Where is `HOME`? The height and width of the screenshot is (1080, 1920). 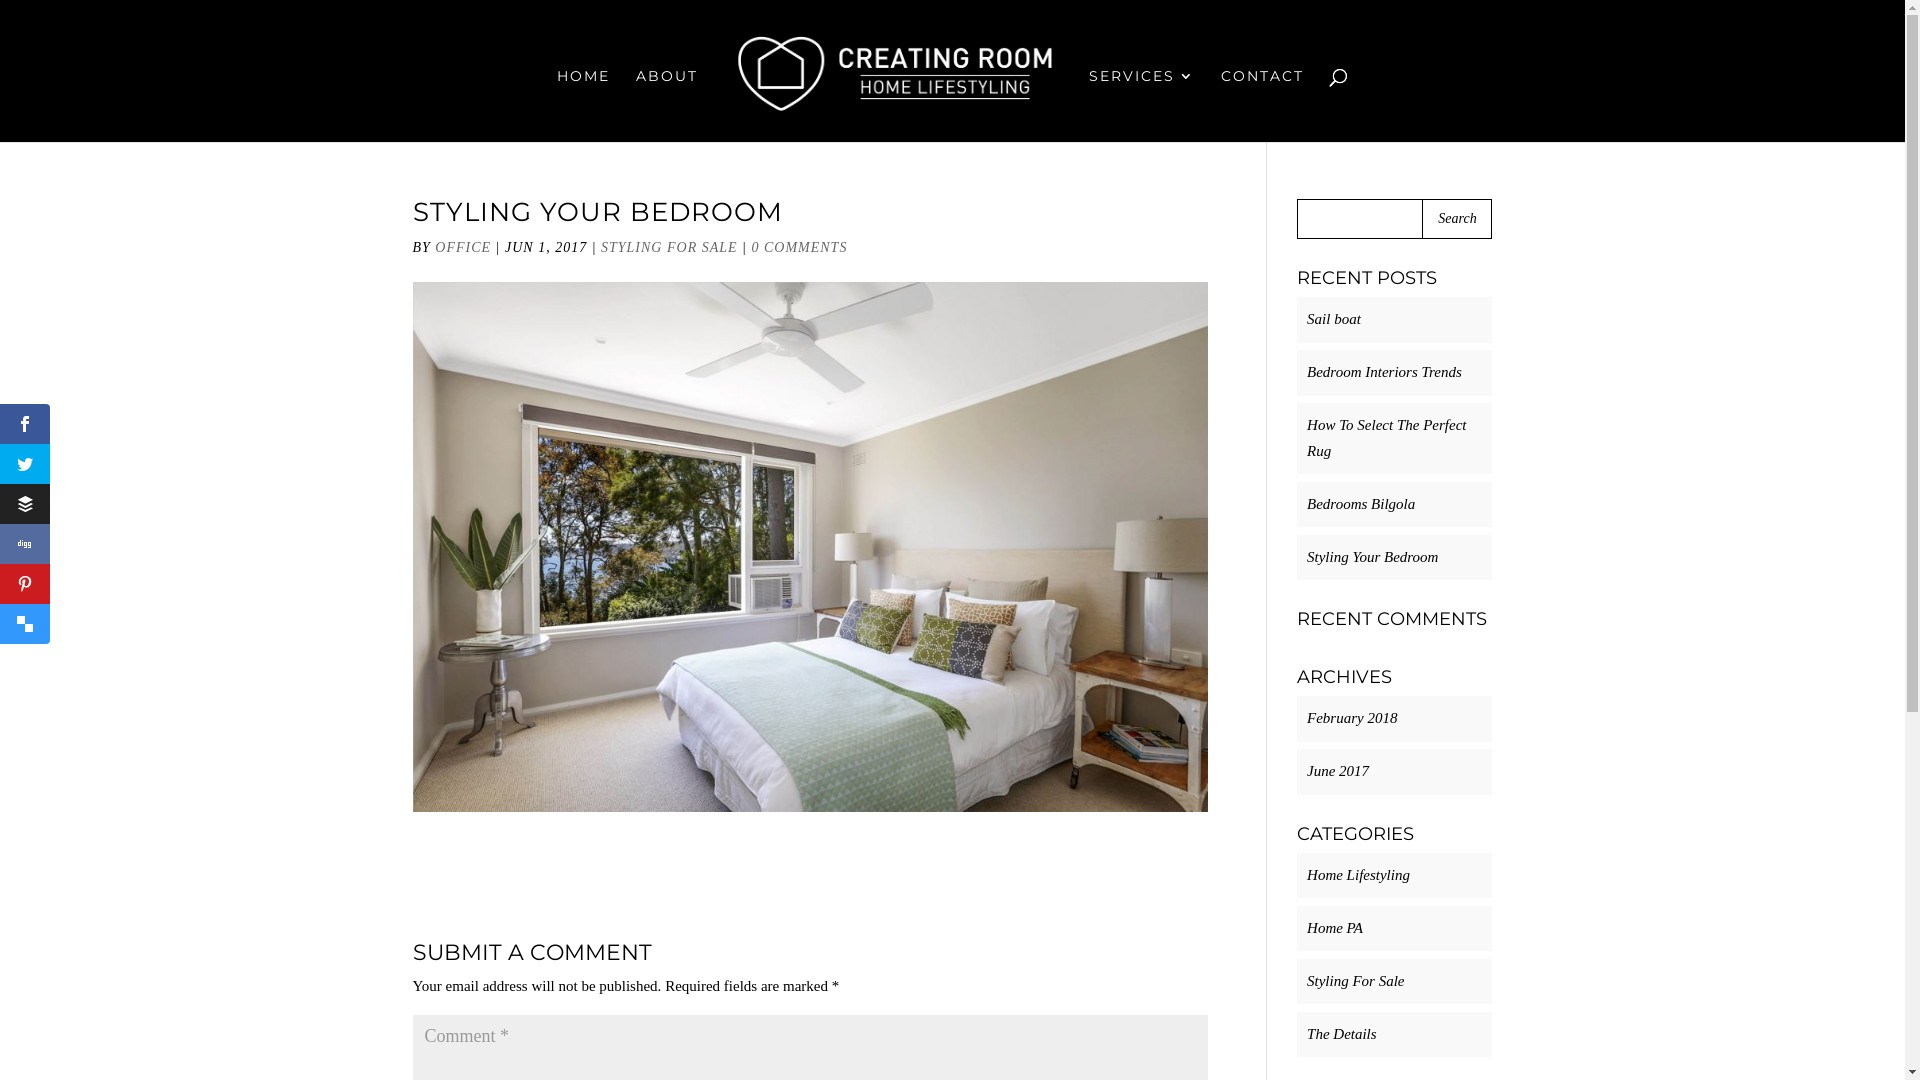
HOME is located at coordinates (584, 104).